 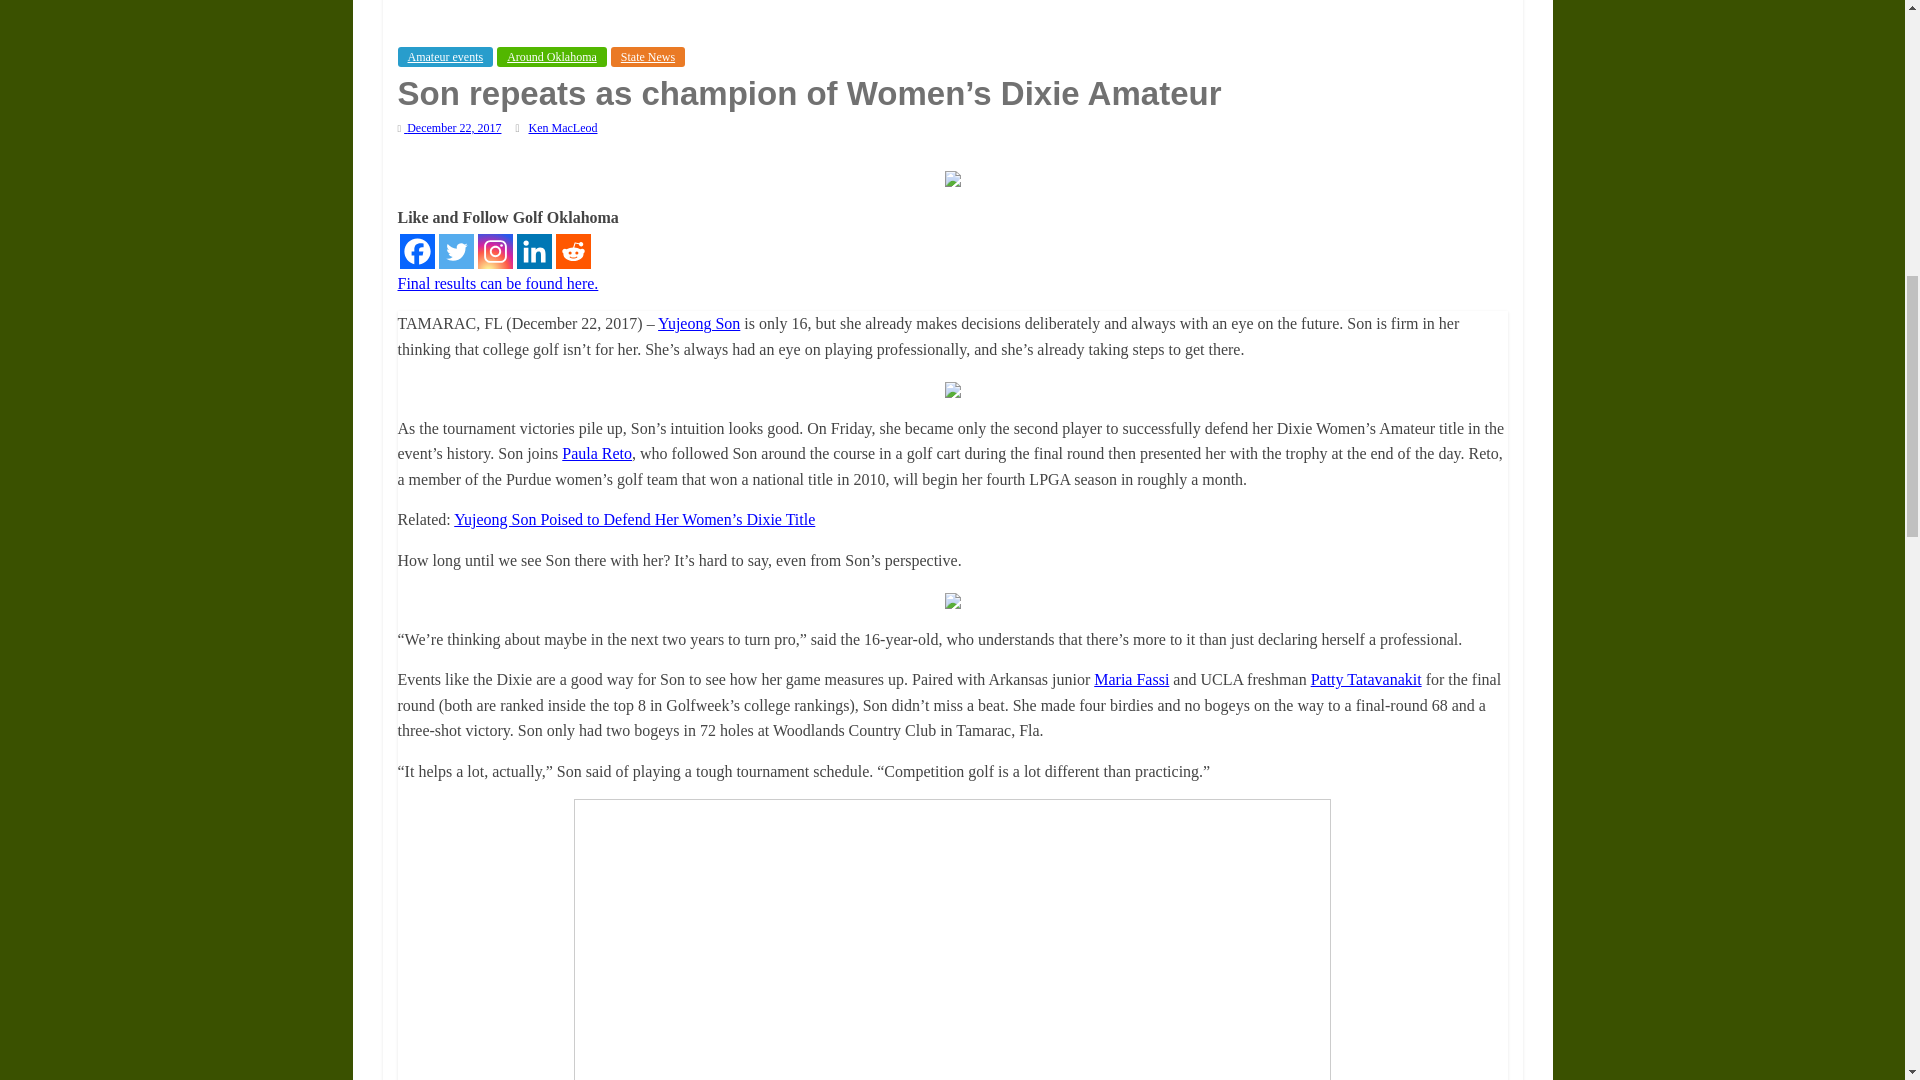 I want to click on Instagram, so click(x=495, y=251).